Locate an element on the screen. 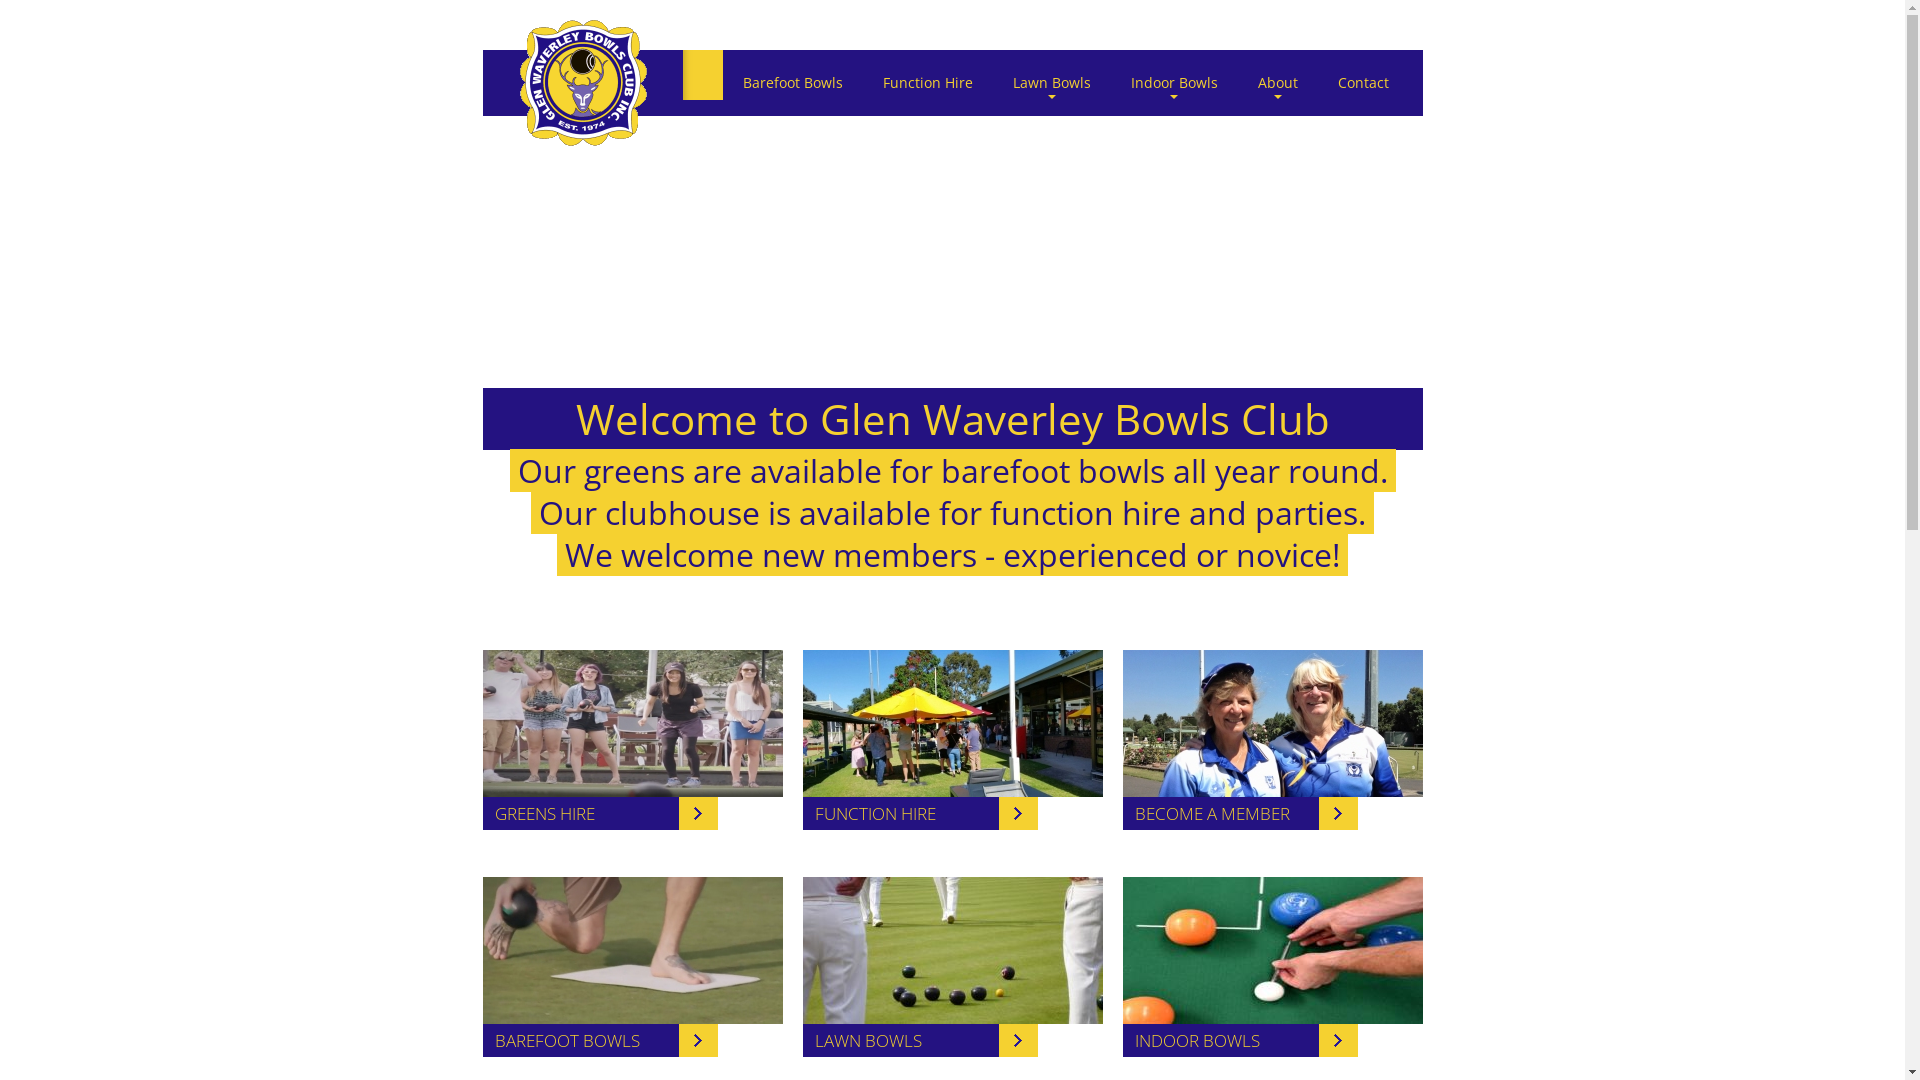  LAWN BOWLS is located at coordinates (920, 1040).